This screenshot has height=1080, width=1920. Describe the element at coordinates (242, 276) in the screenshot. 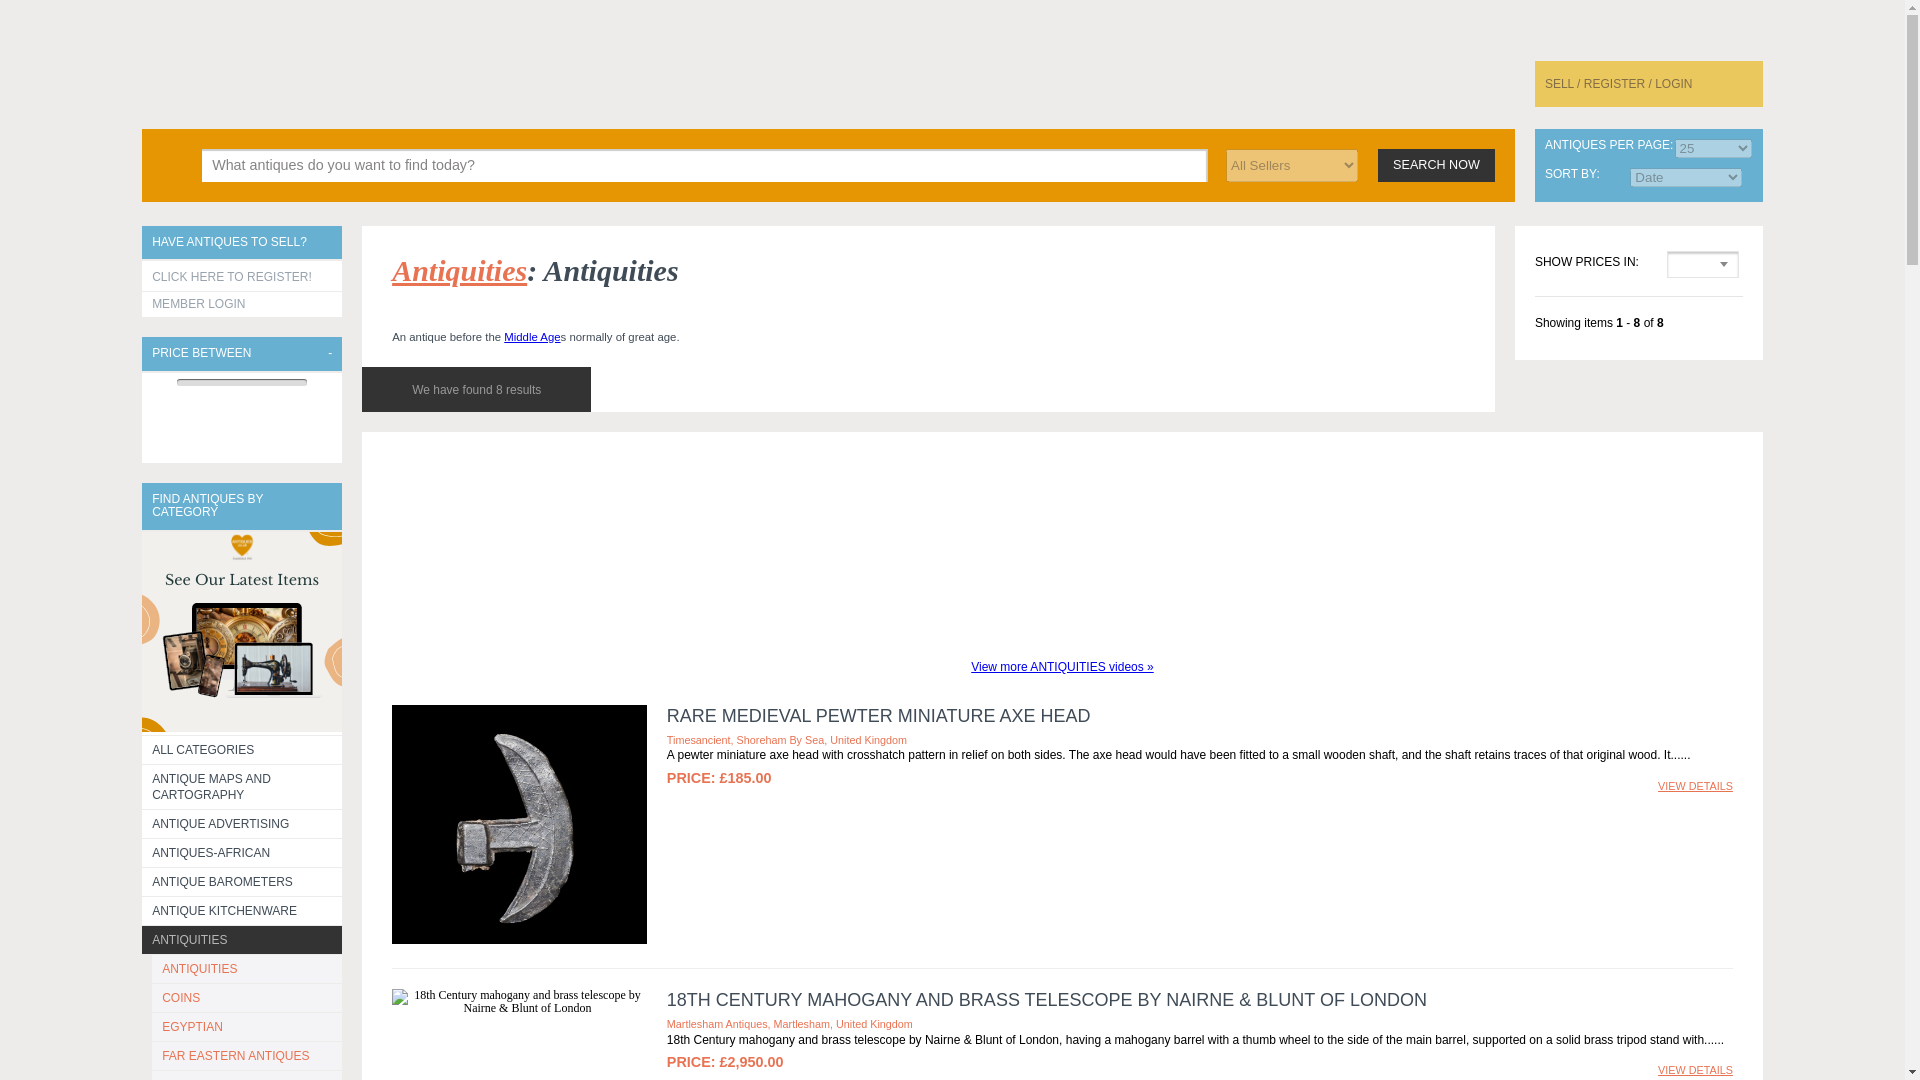

I see `CLICK HERE TO REGISTER!` at that location.